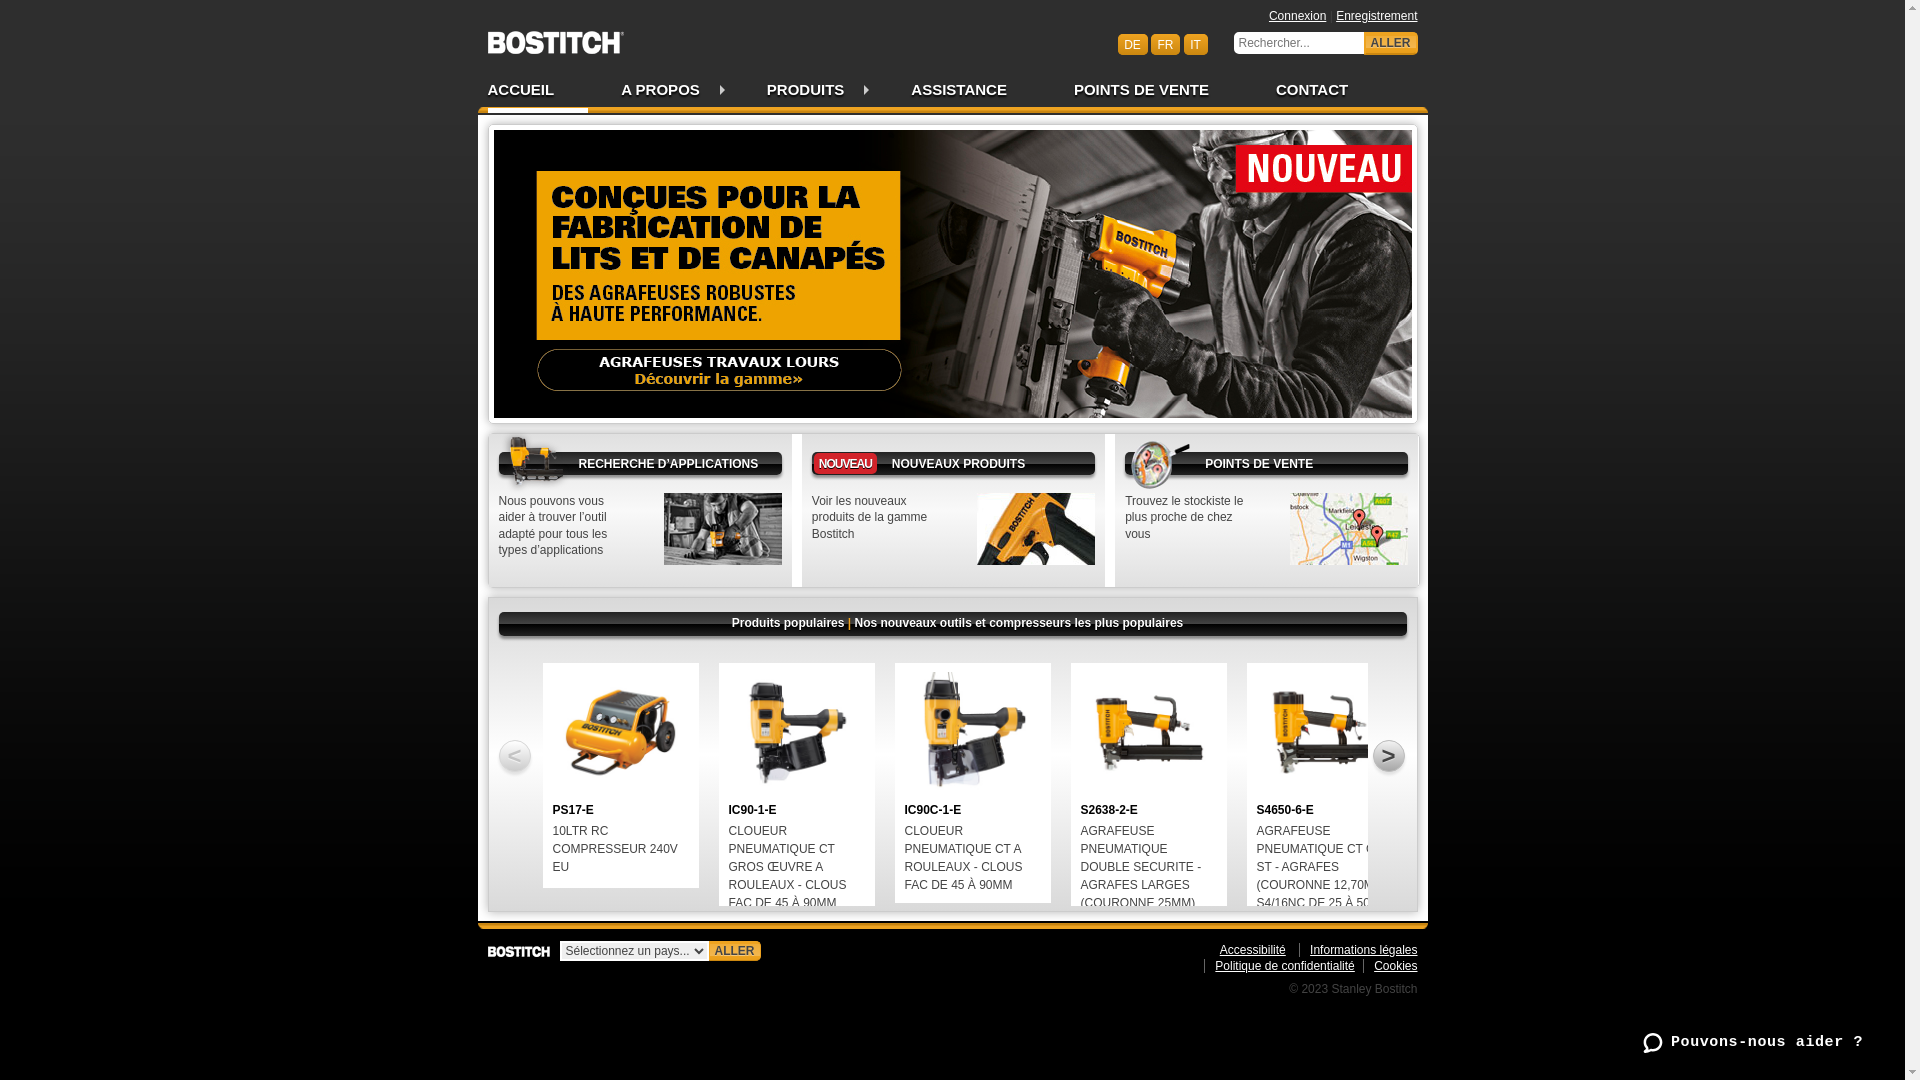 Image resolution: width=1920 pixels, height=1080 pixels. I want to click on Connexion, so click(1298, 16).